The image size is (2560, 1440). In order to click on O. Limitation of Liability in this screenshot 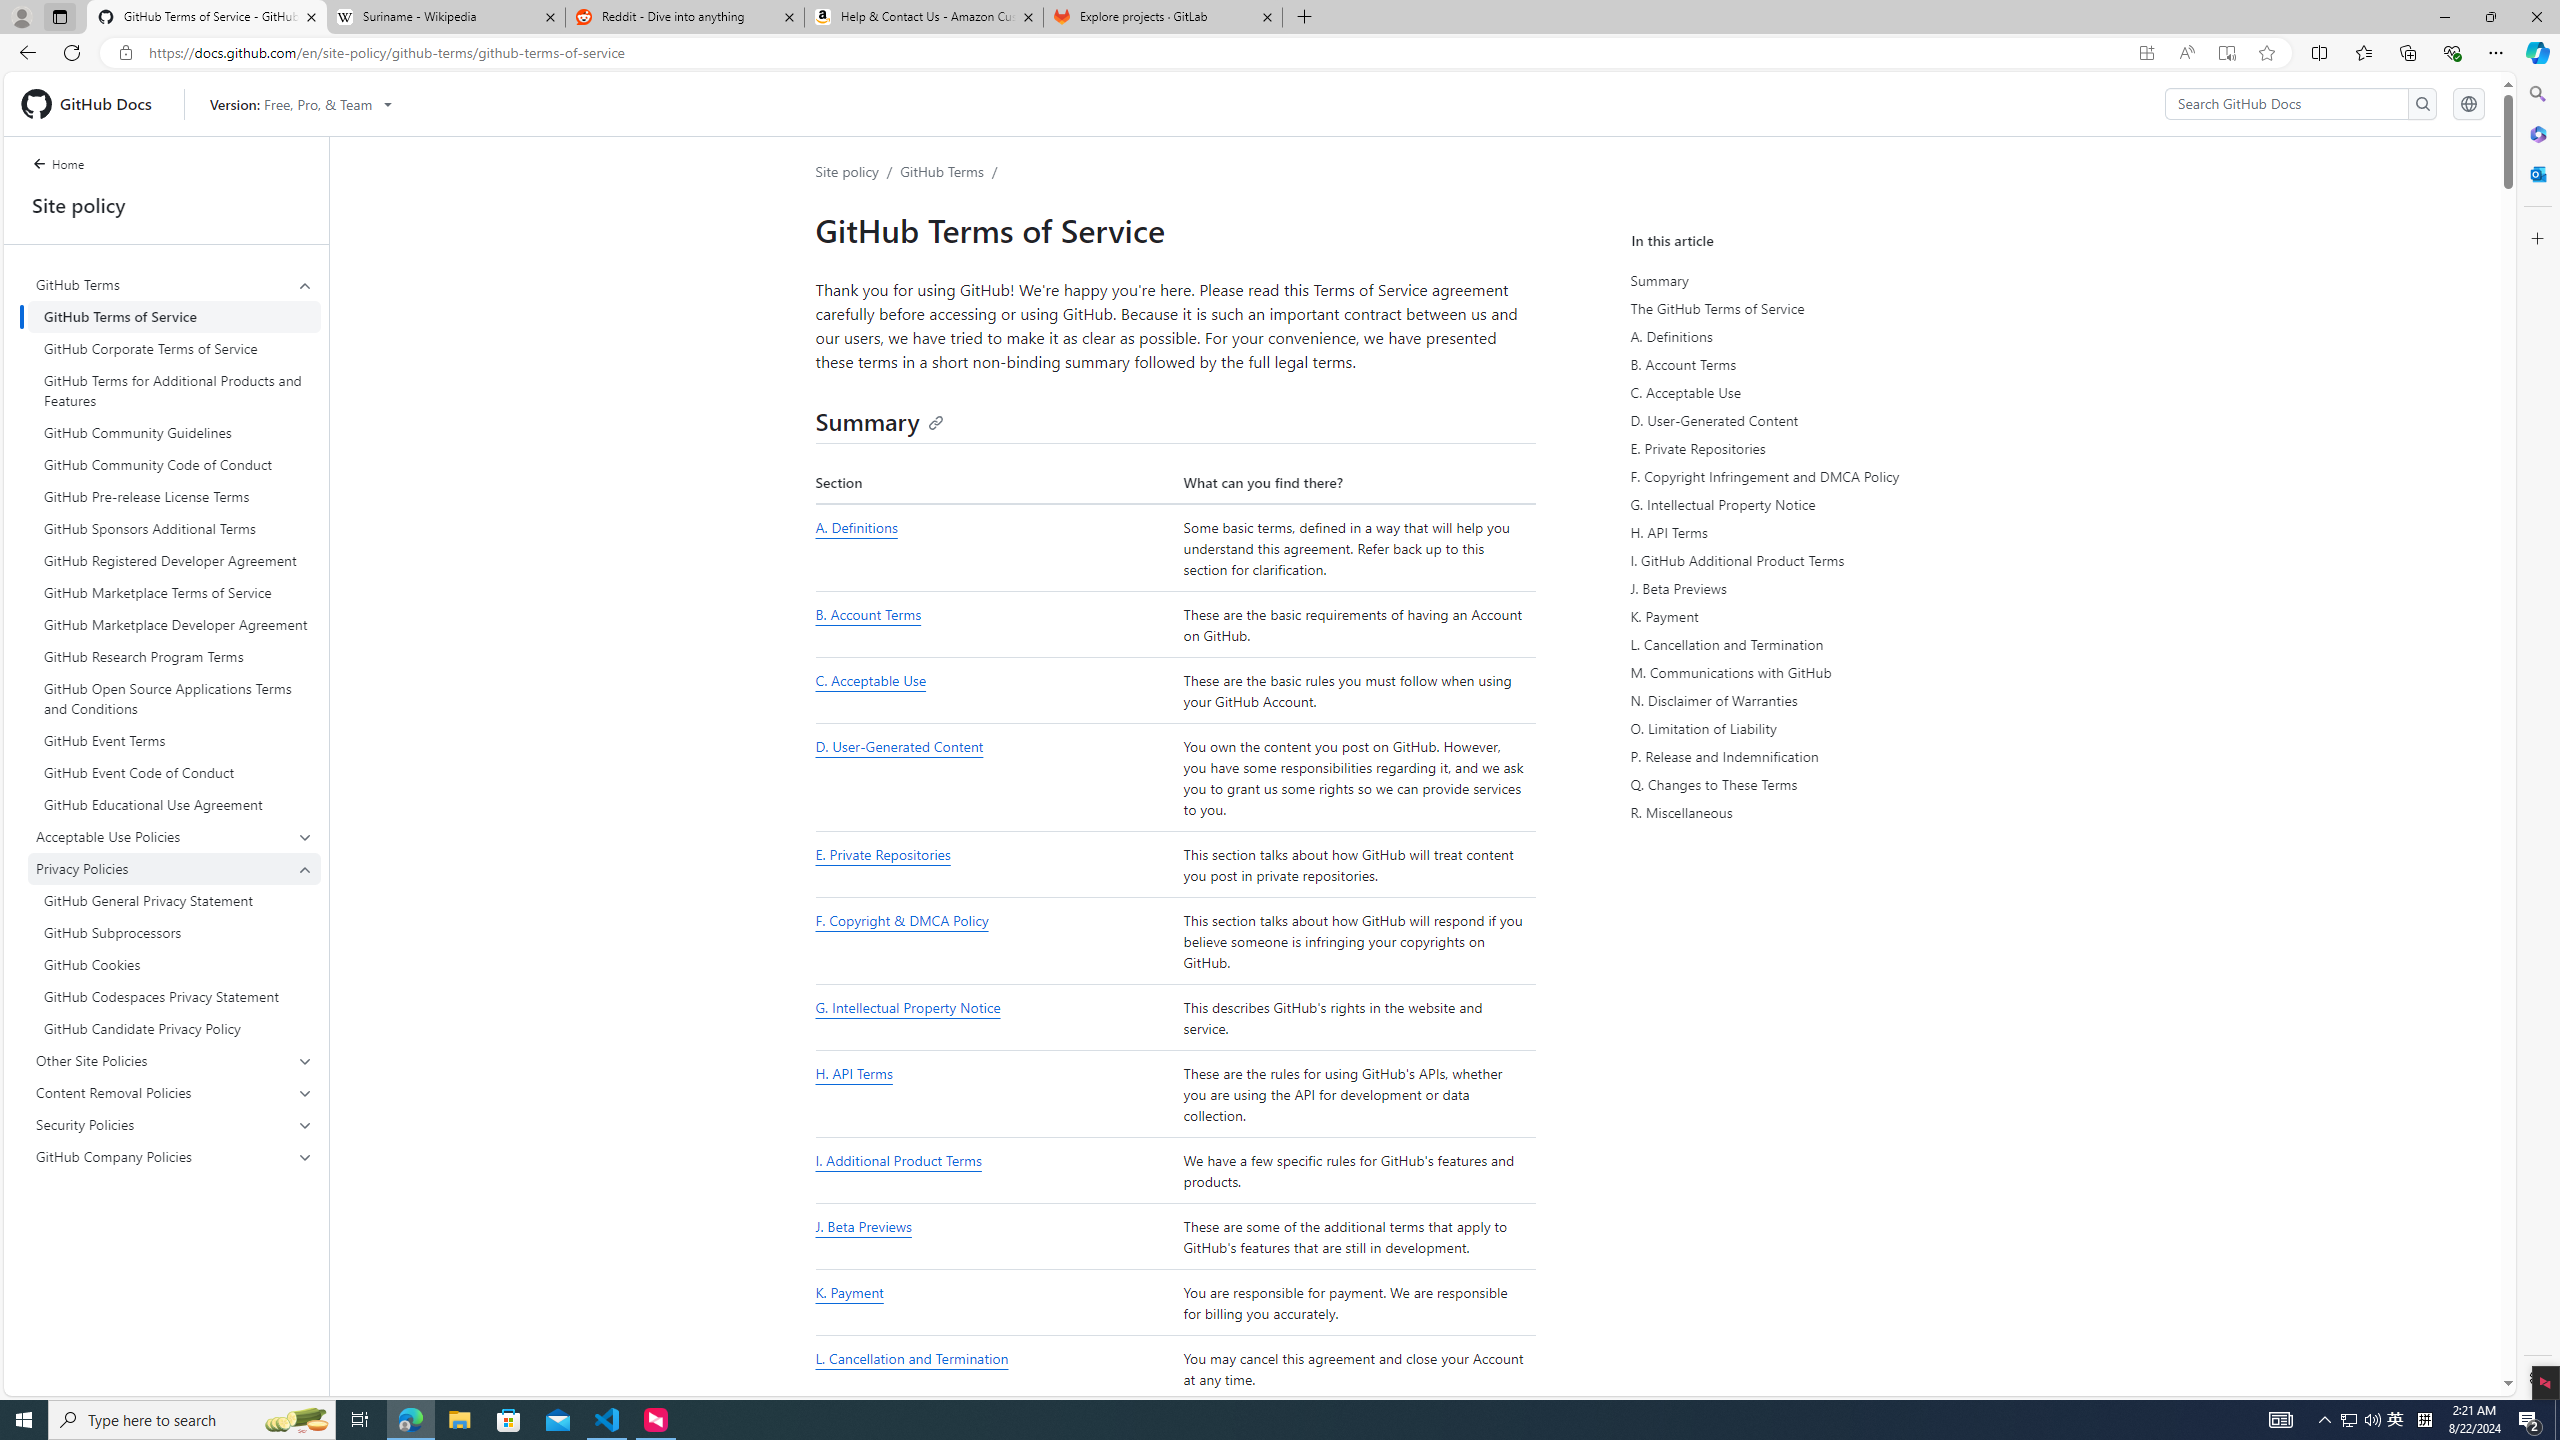, I will do `click(1818, 729)`.